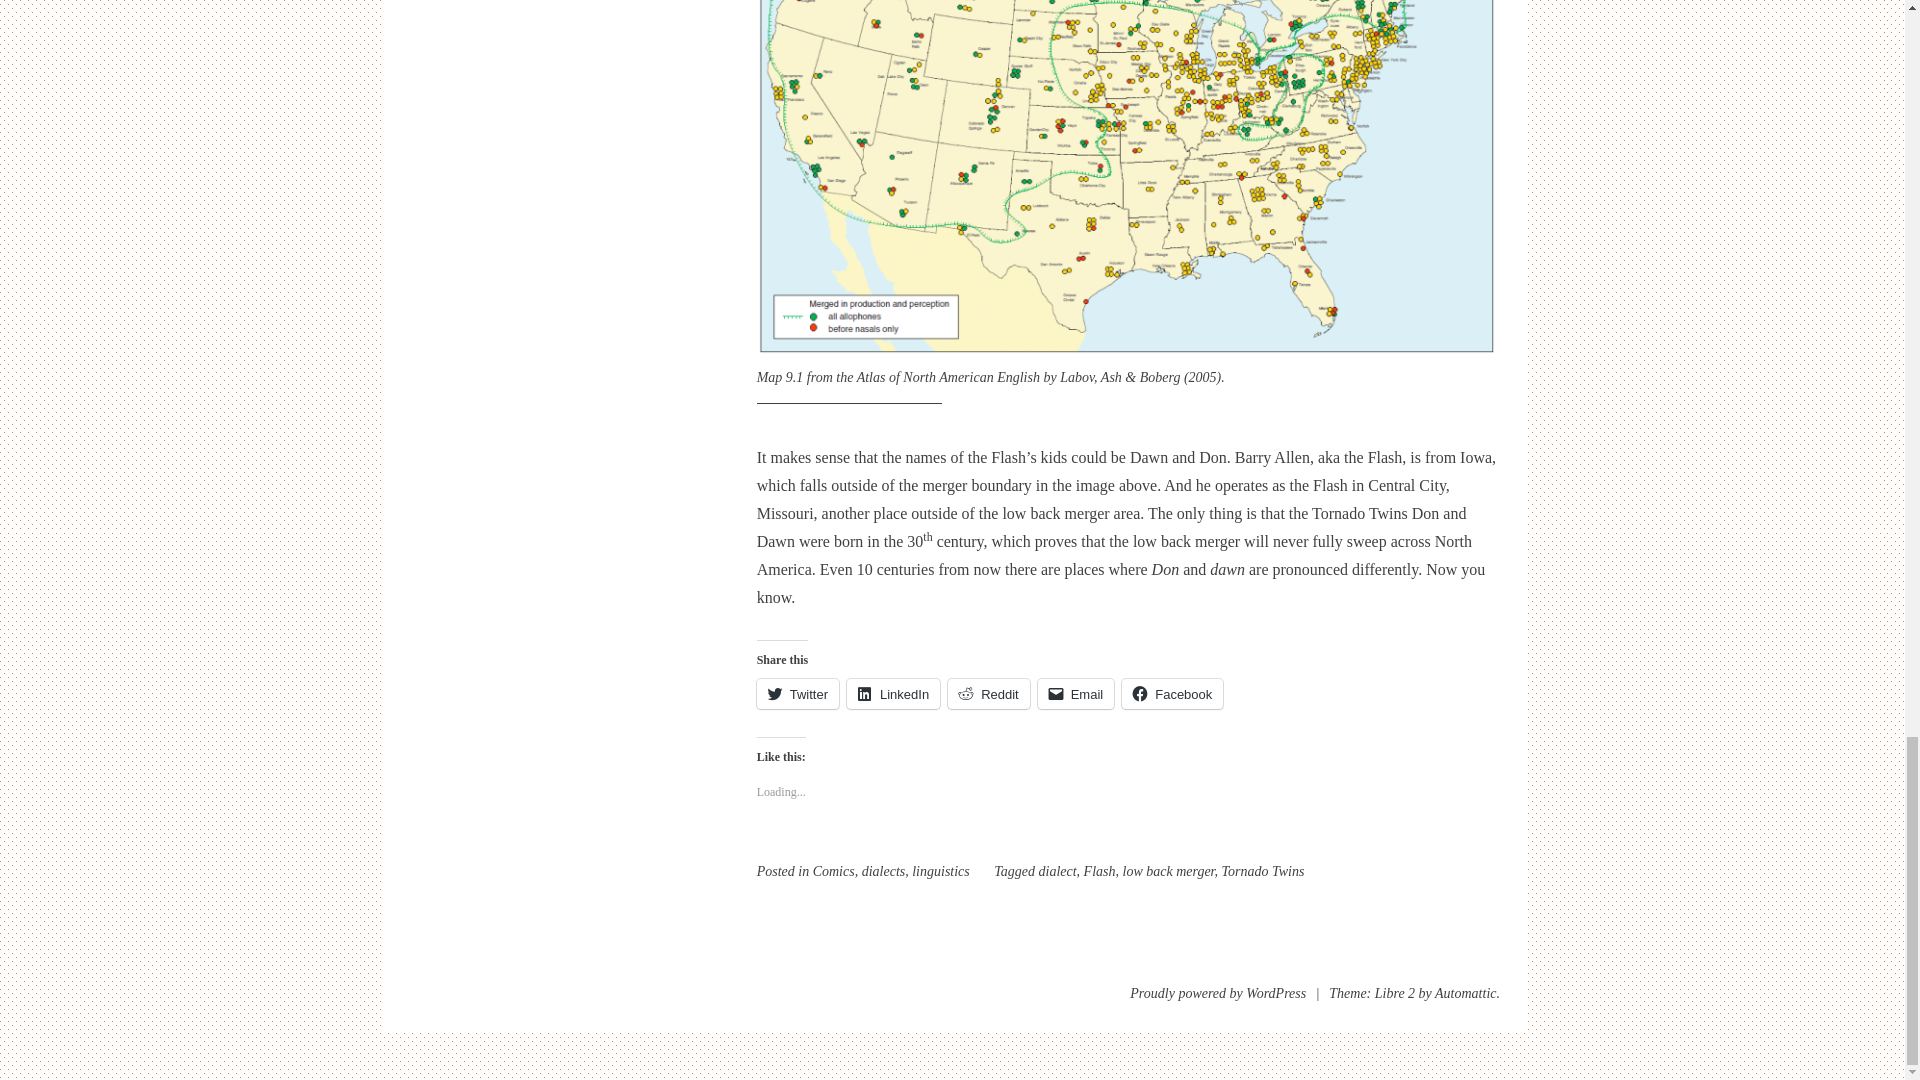 The image size is (1920, 1080). I want to click on Email, so click(1076, 694).